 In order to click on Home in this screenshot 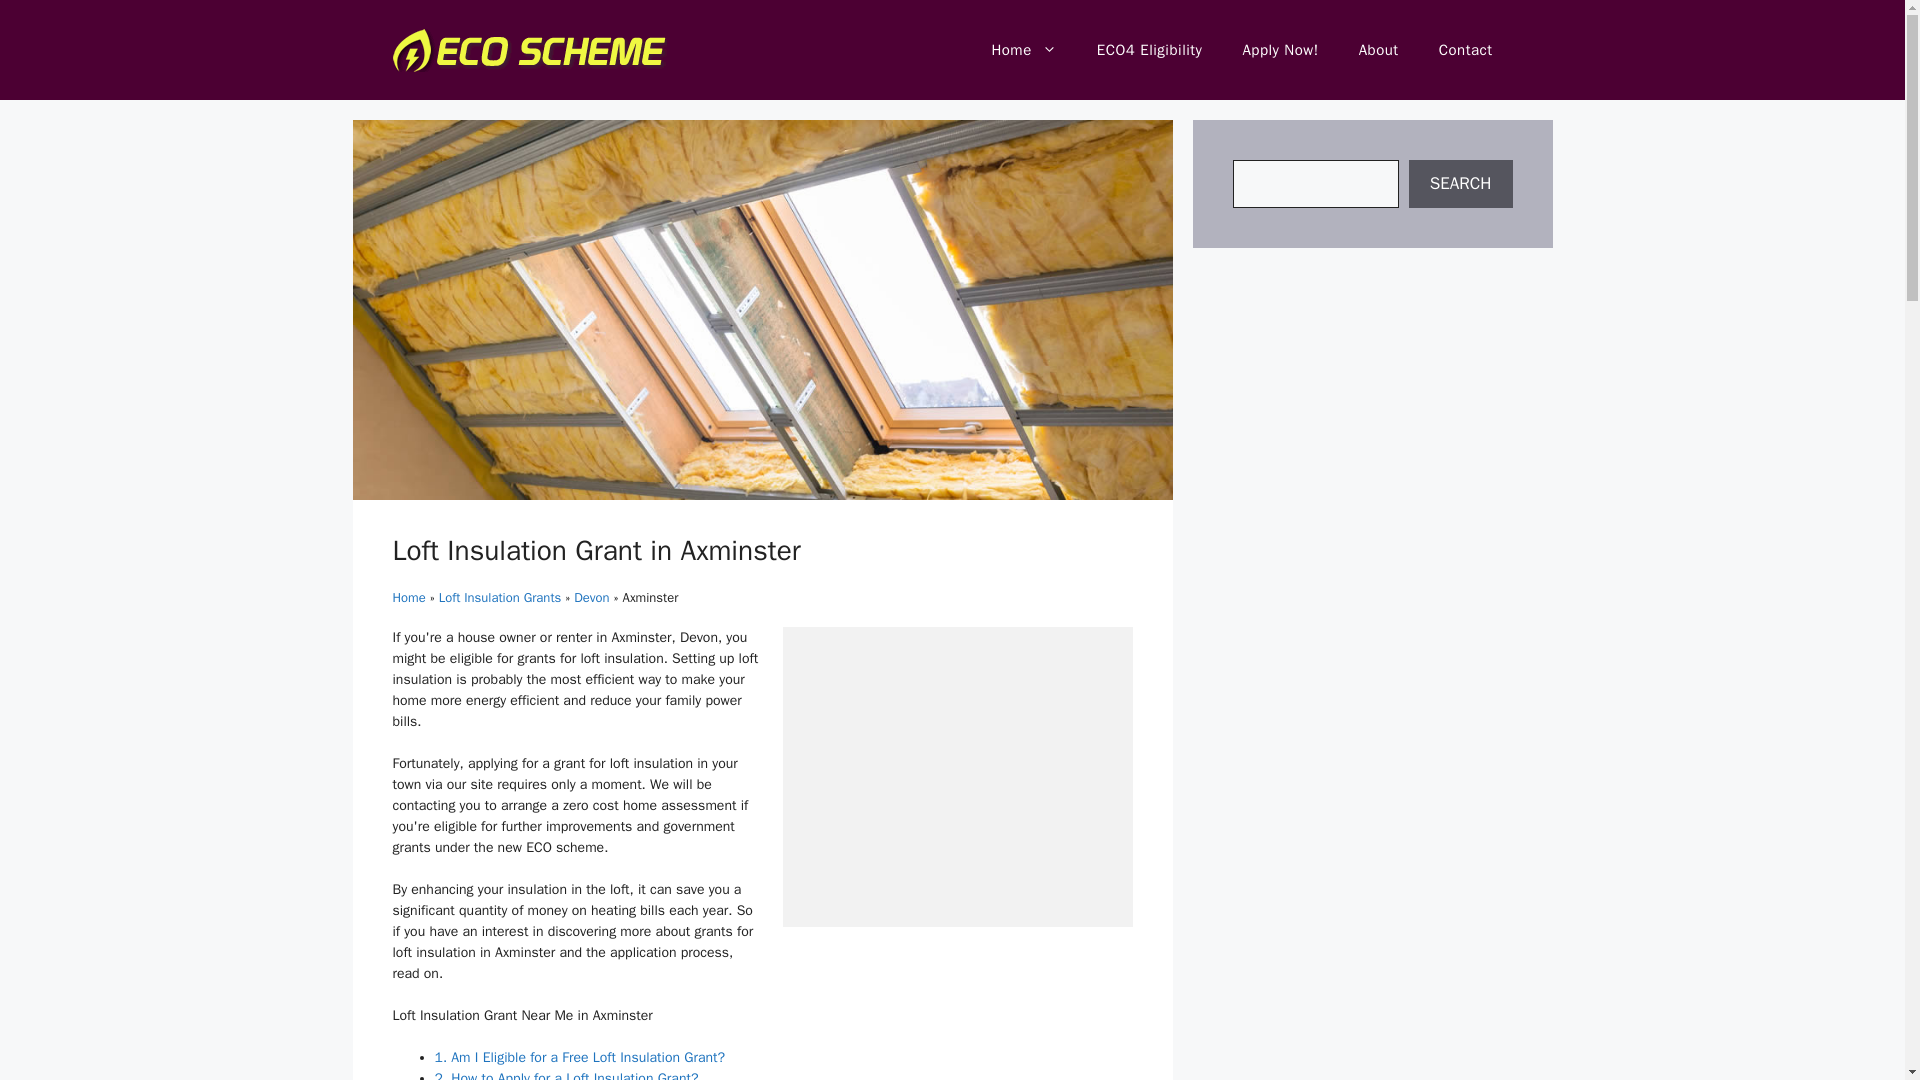, I will do `click(408, 596)`.